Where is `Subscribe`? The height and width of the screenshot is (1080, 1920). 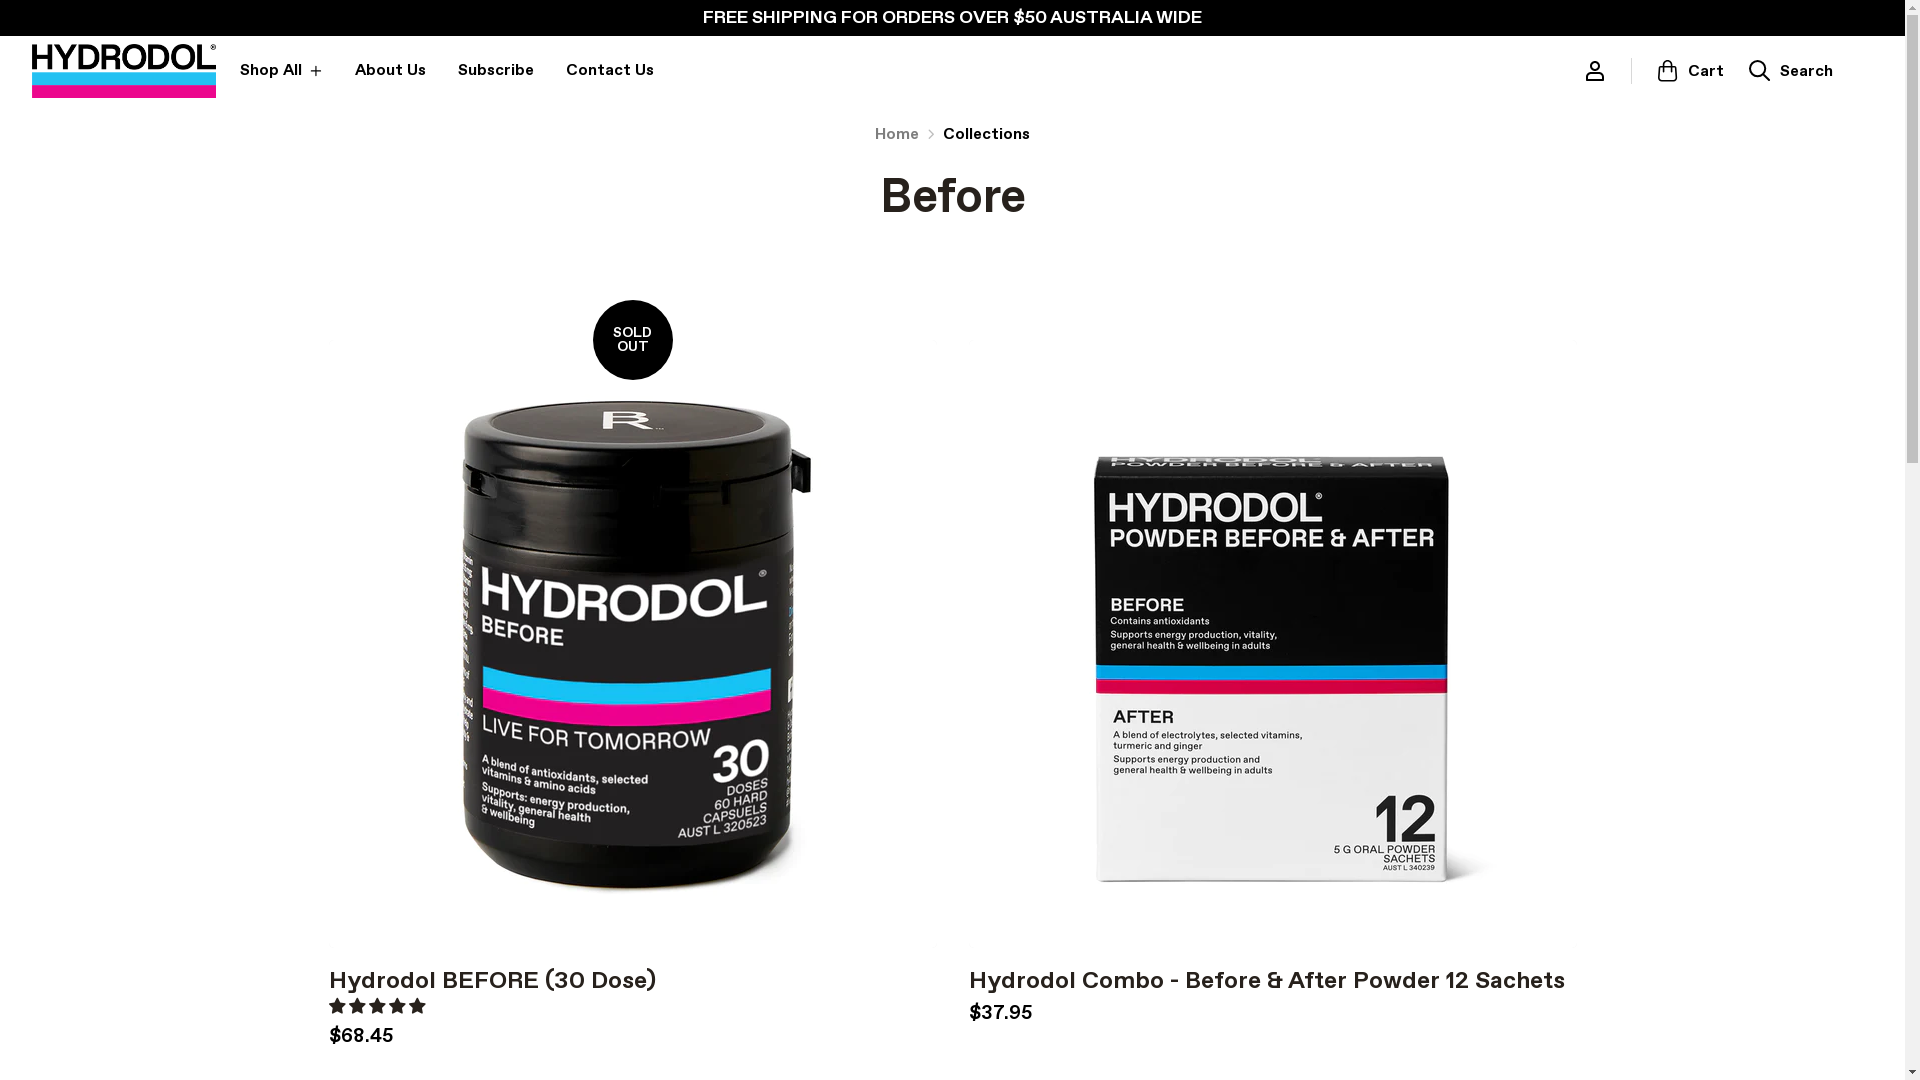 Subscribe is located at coordinates (496, 71).